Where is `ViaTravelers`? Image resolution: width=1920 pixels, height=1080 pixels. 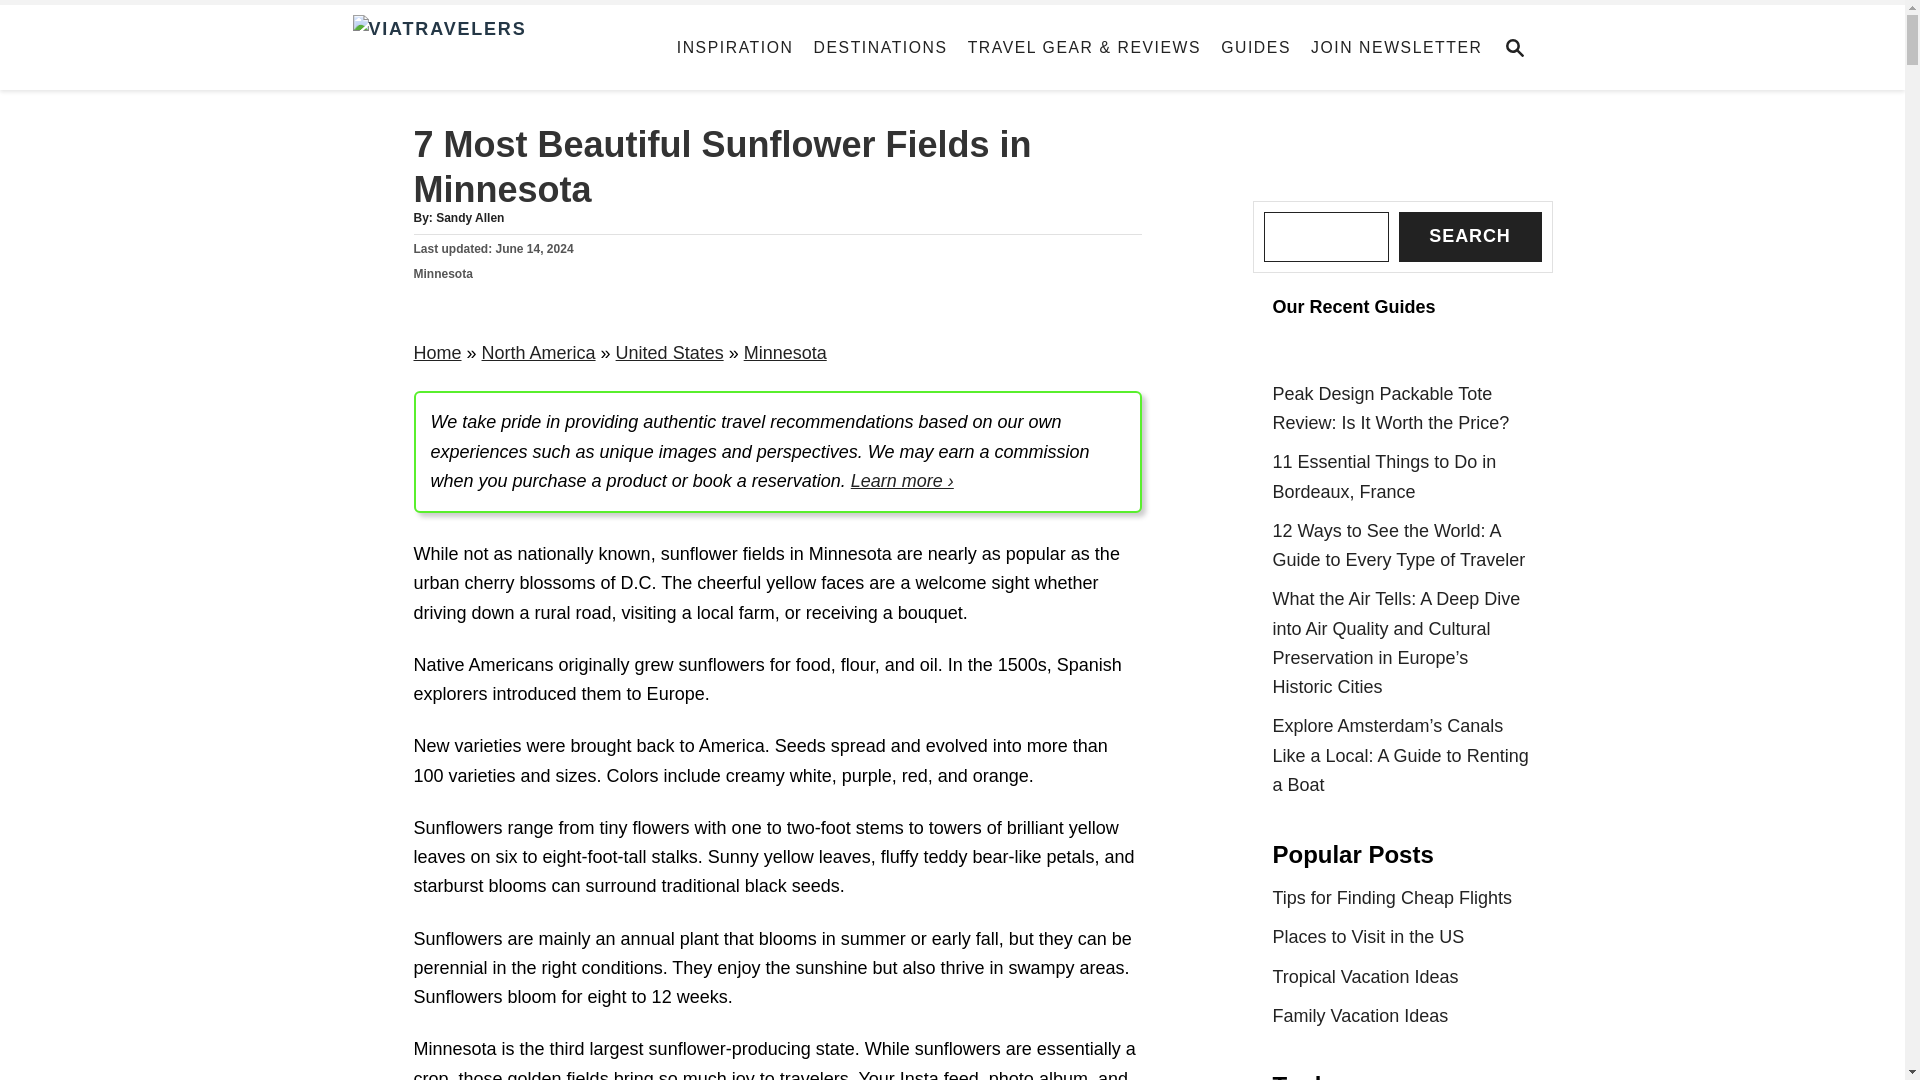 ViaTravelers is located at coordinates (504, 47).